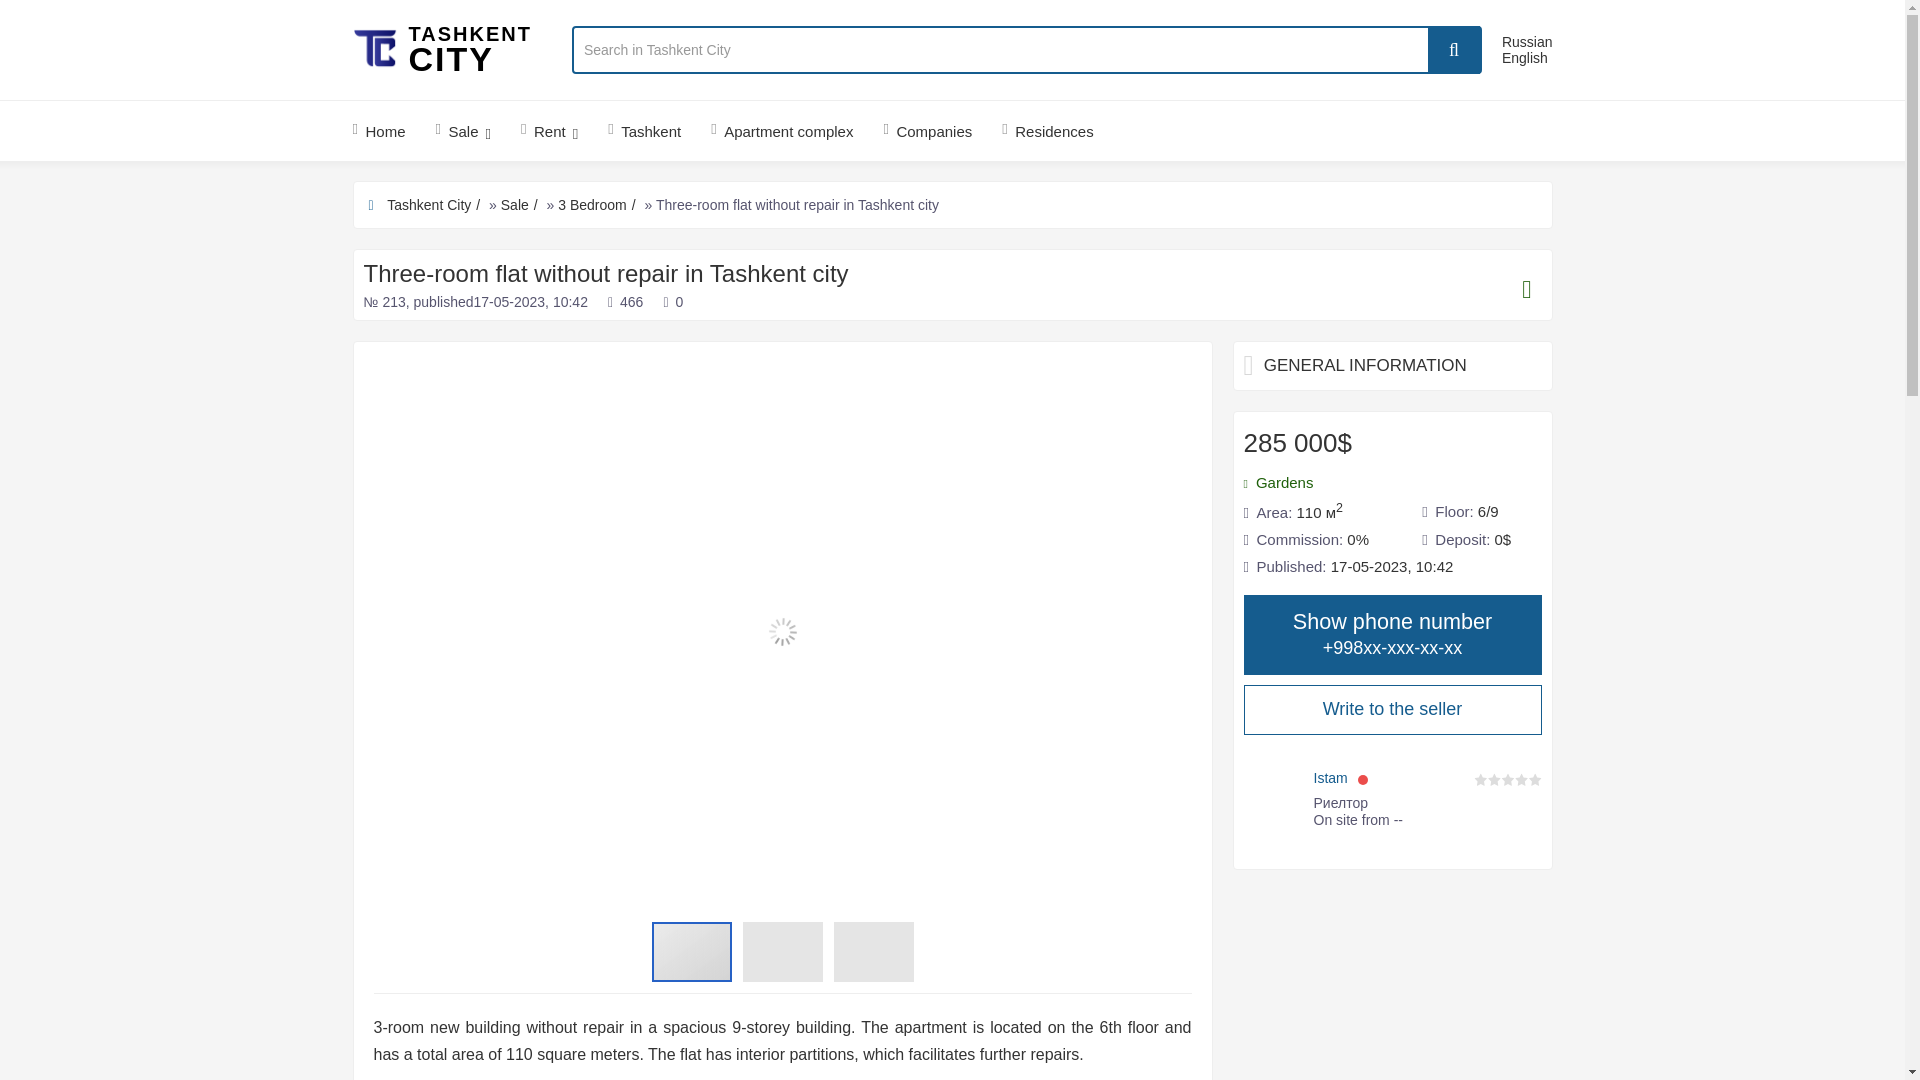 The width and height of the screenshot is (1920, 1080). I want to click on Sale, so click(522, 204).